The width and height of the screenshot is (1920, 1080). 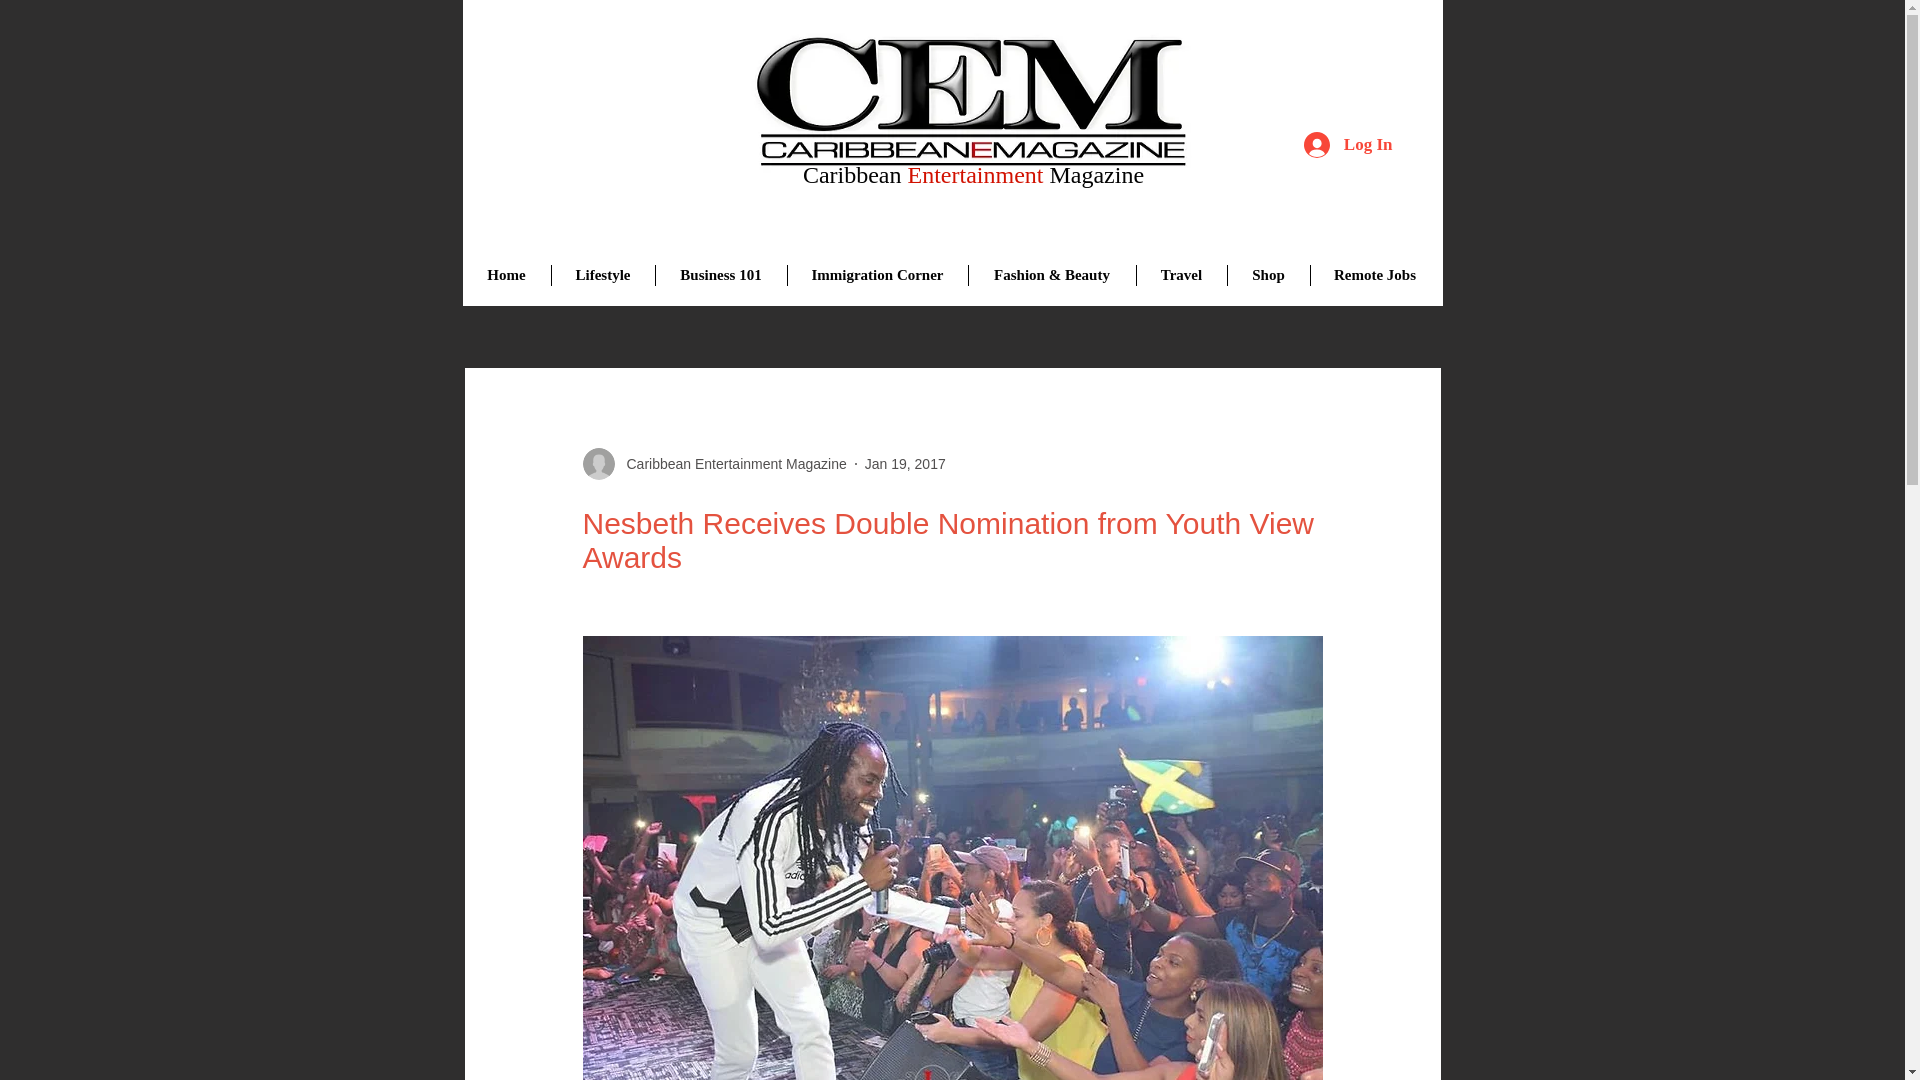 I want to click on Immigration Corner, so click(x=876, y=275).